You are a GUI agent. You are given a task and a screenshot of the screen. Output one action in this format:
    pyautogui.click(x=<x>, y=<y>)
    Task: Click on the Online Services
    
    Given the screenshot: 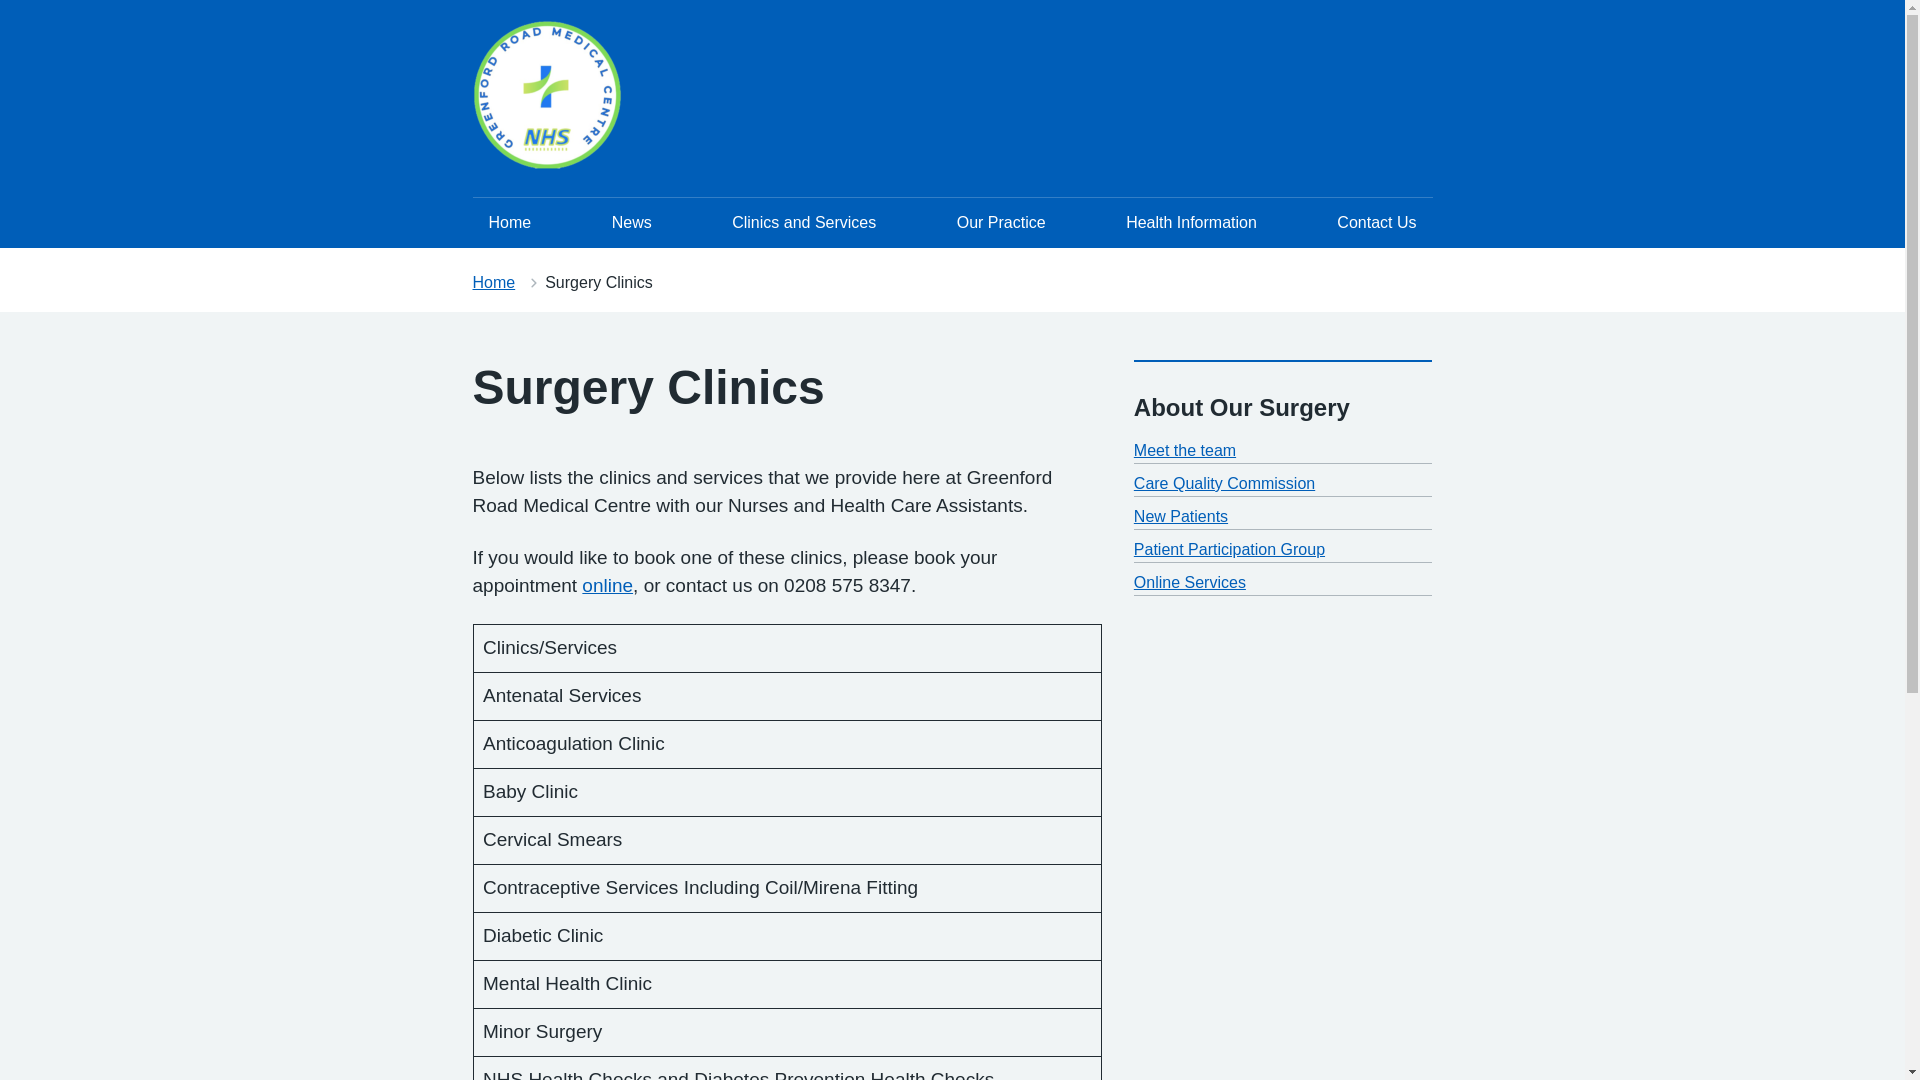 What is the action you would take?
    pyautogui.click(x=1190, y=582)
    